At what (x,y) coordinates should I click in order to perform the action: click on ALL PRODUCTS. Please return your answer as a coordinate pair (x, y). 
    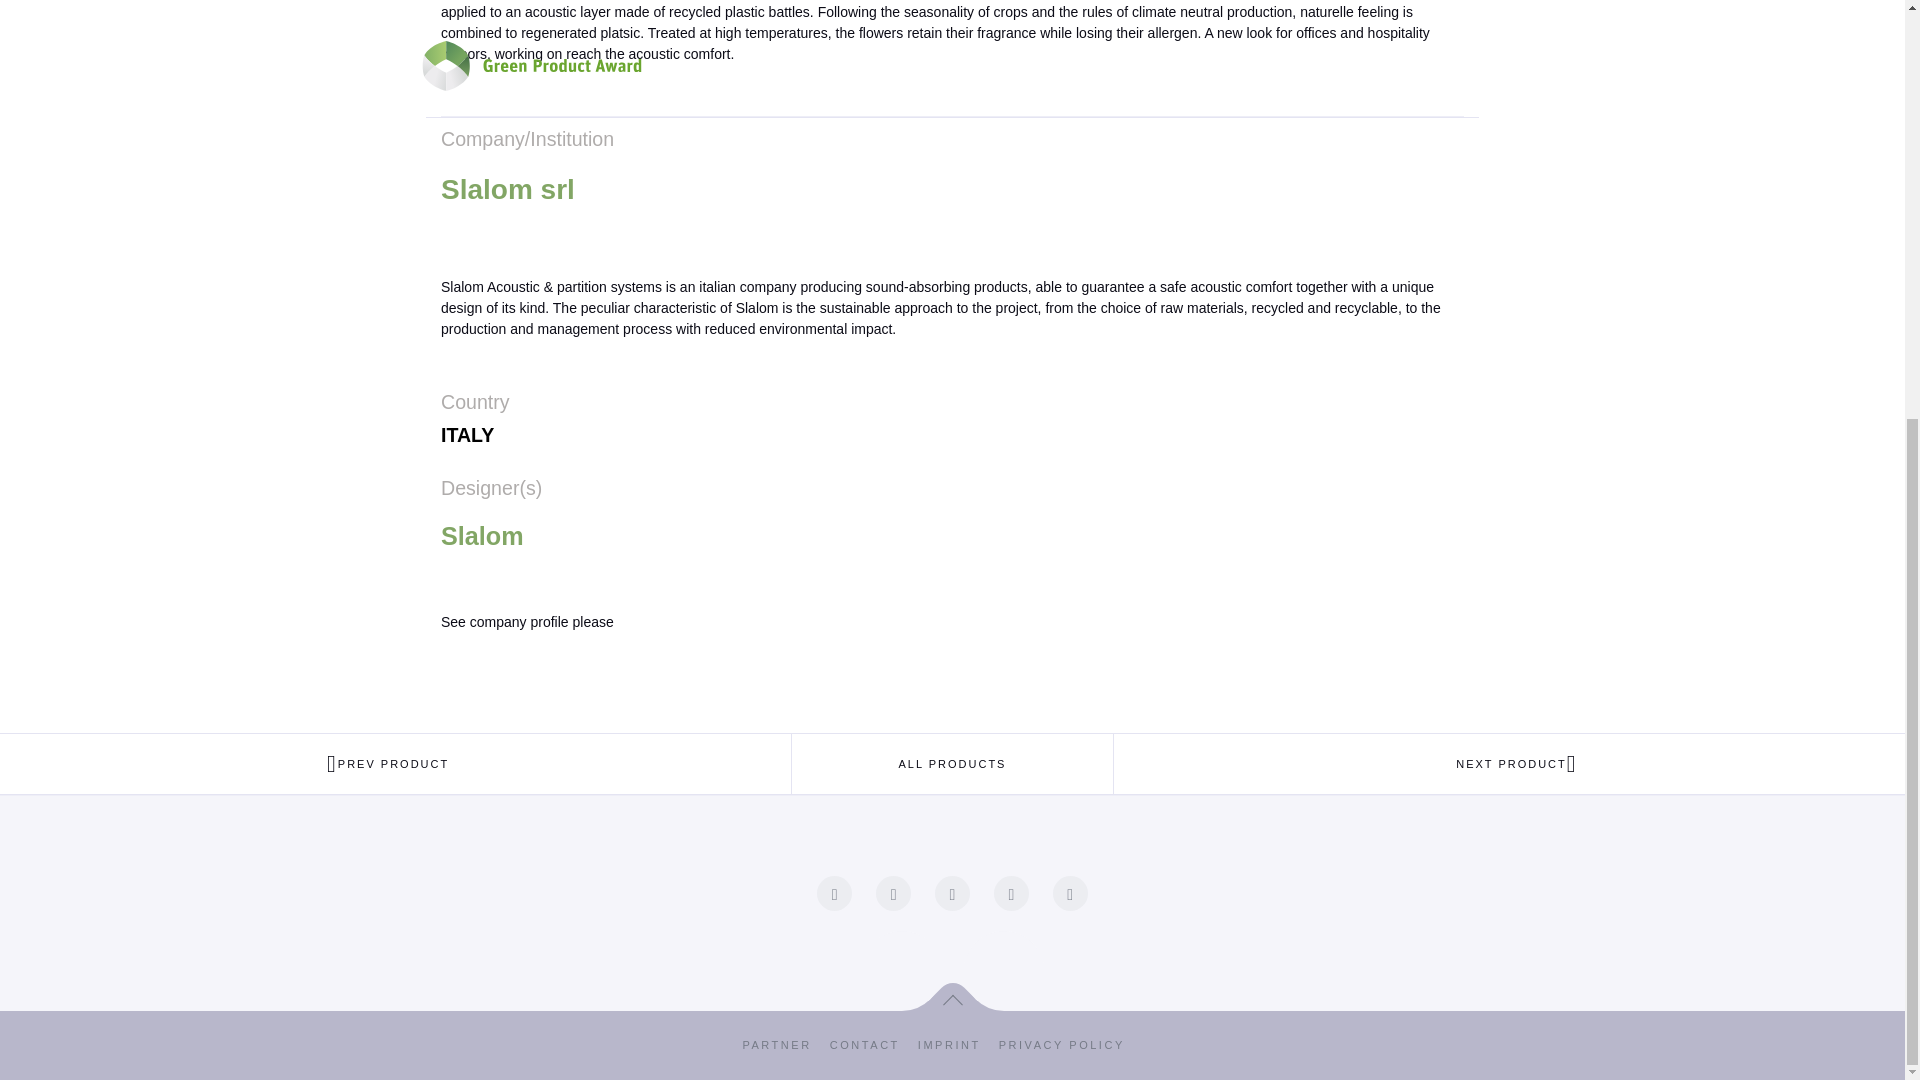
    Looking at the image, I should click on (952, 764).